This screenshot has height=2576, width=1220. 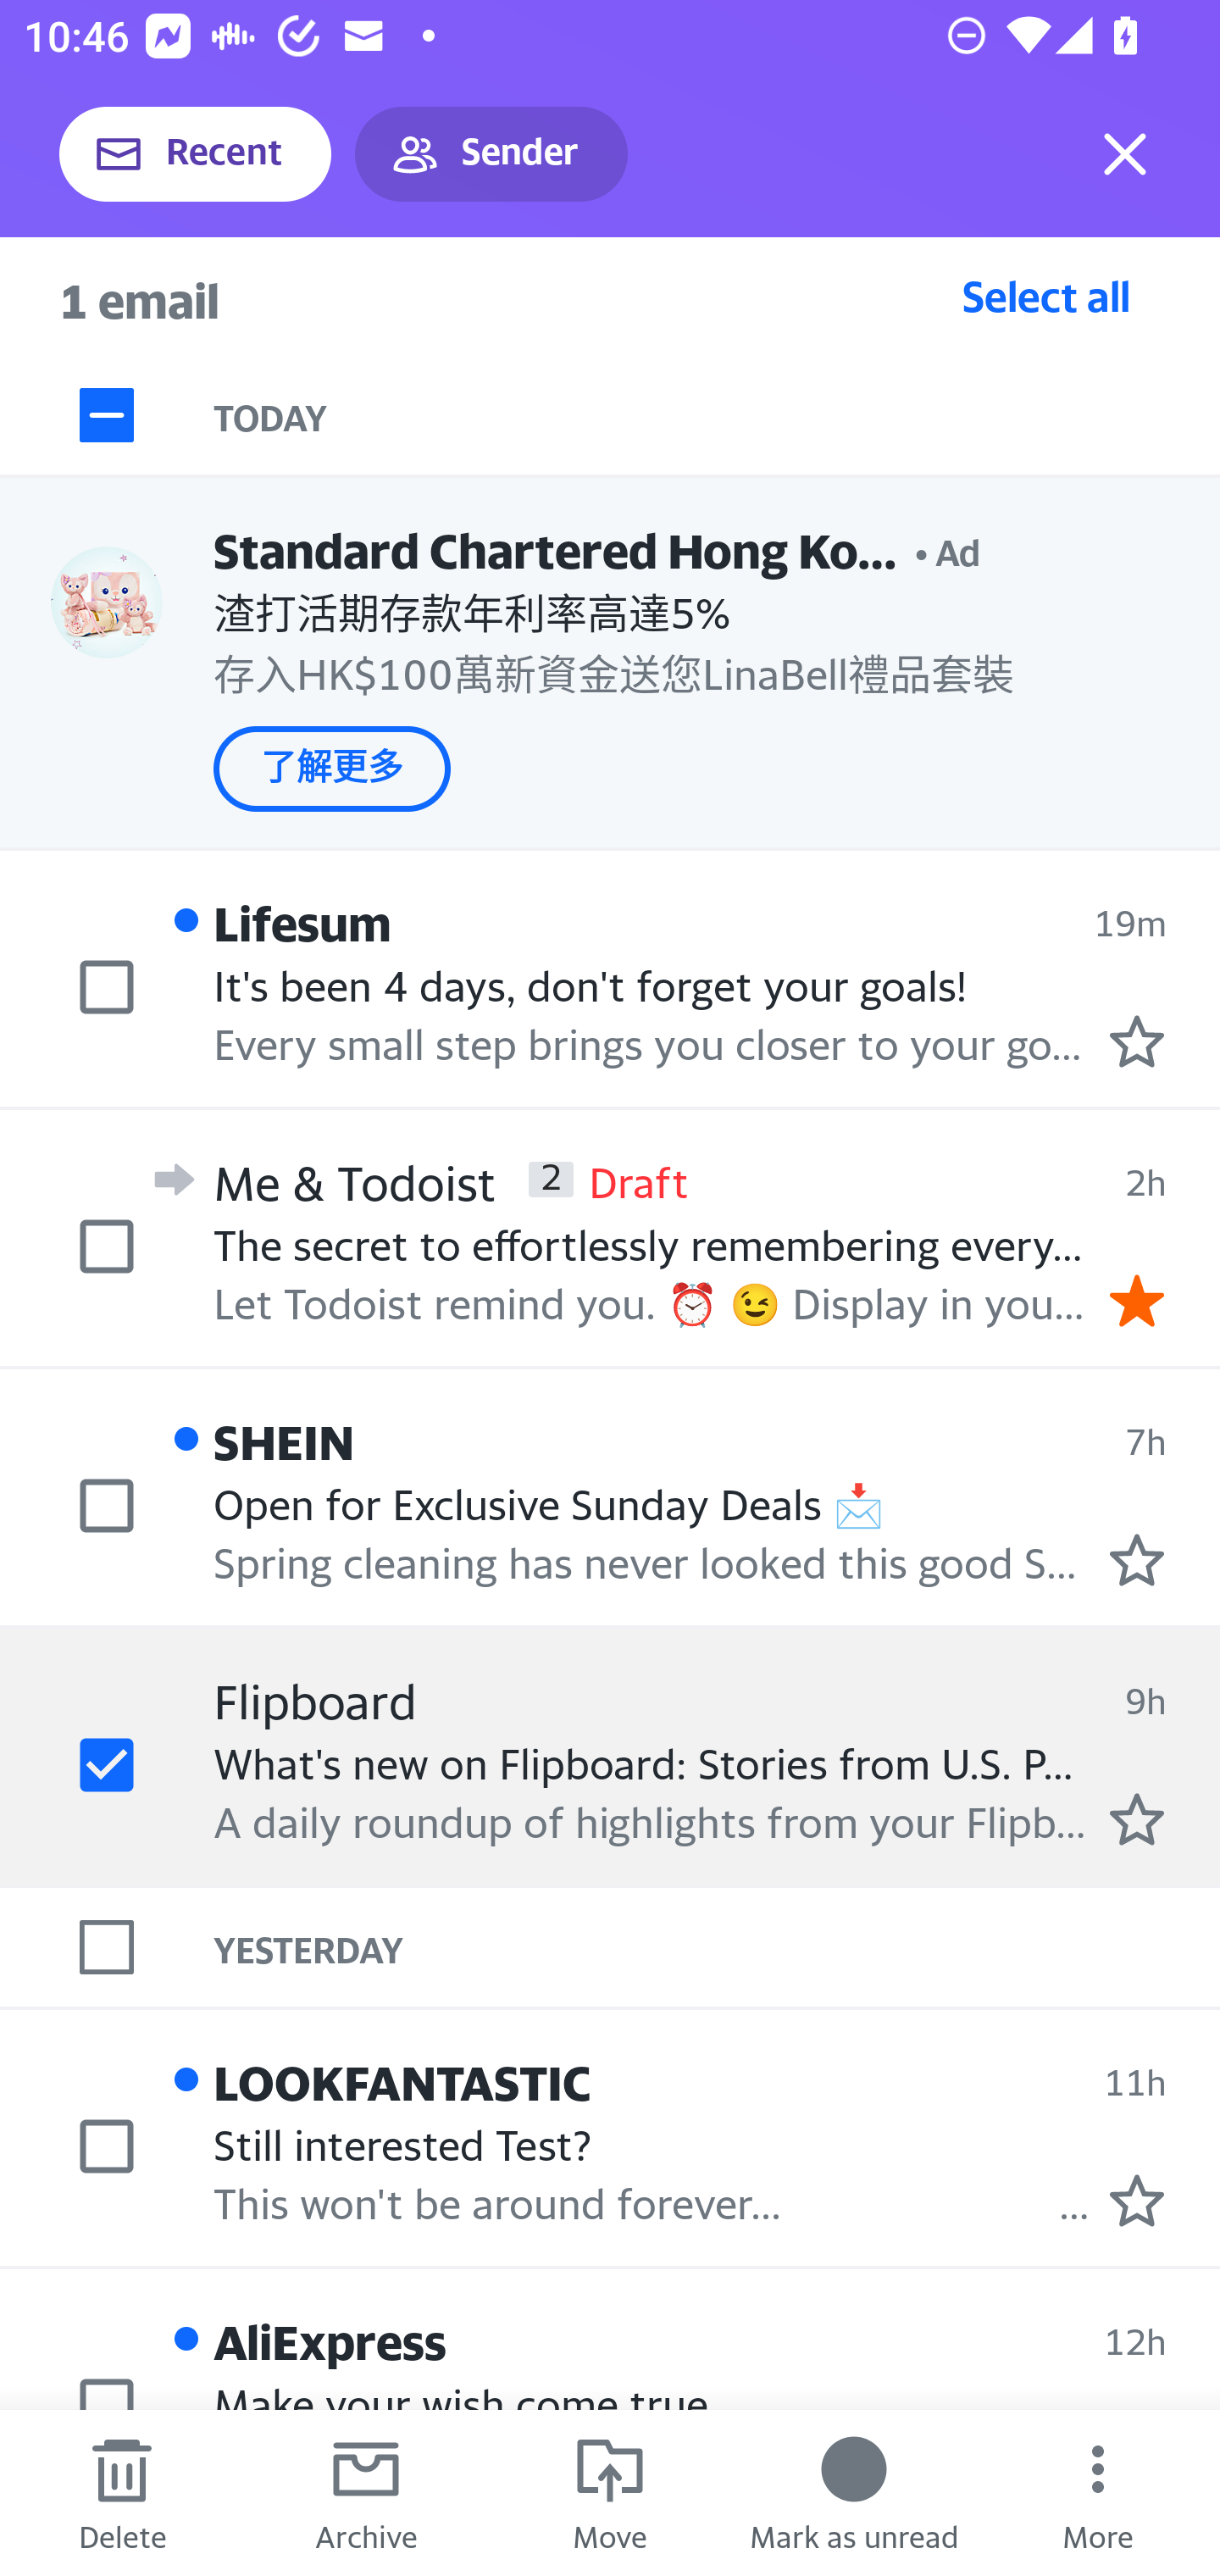 What do you see at coordinates (610, 2493) in the screenshot?
I see `Move` at bounding box center [610, 2493].